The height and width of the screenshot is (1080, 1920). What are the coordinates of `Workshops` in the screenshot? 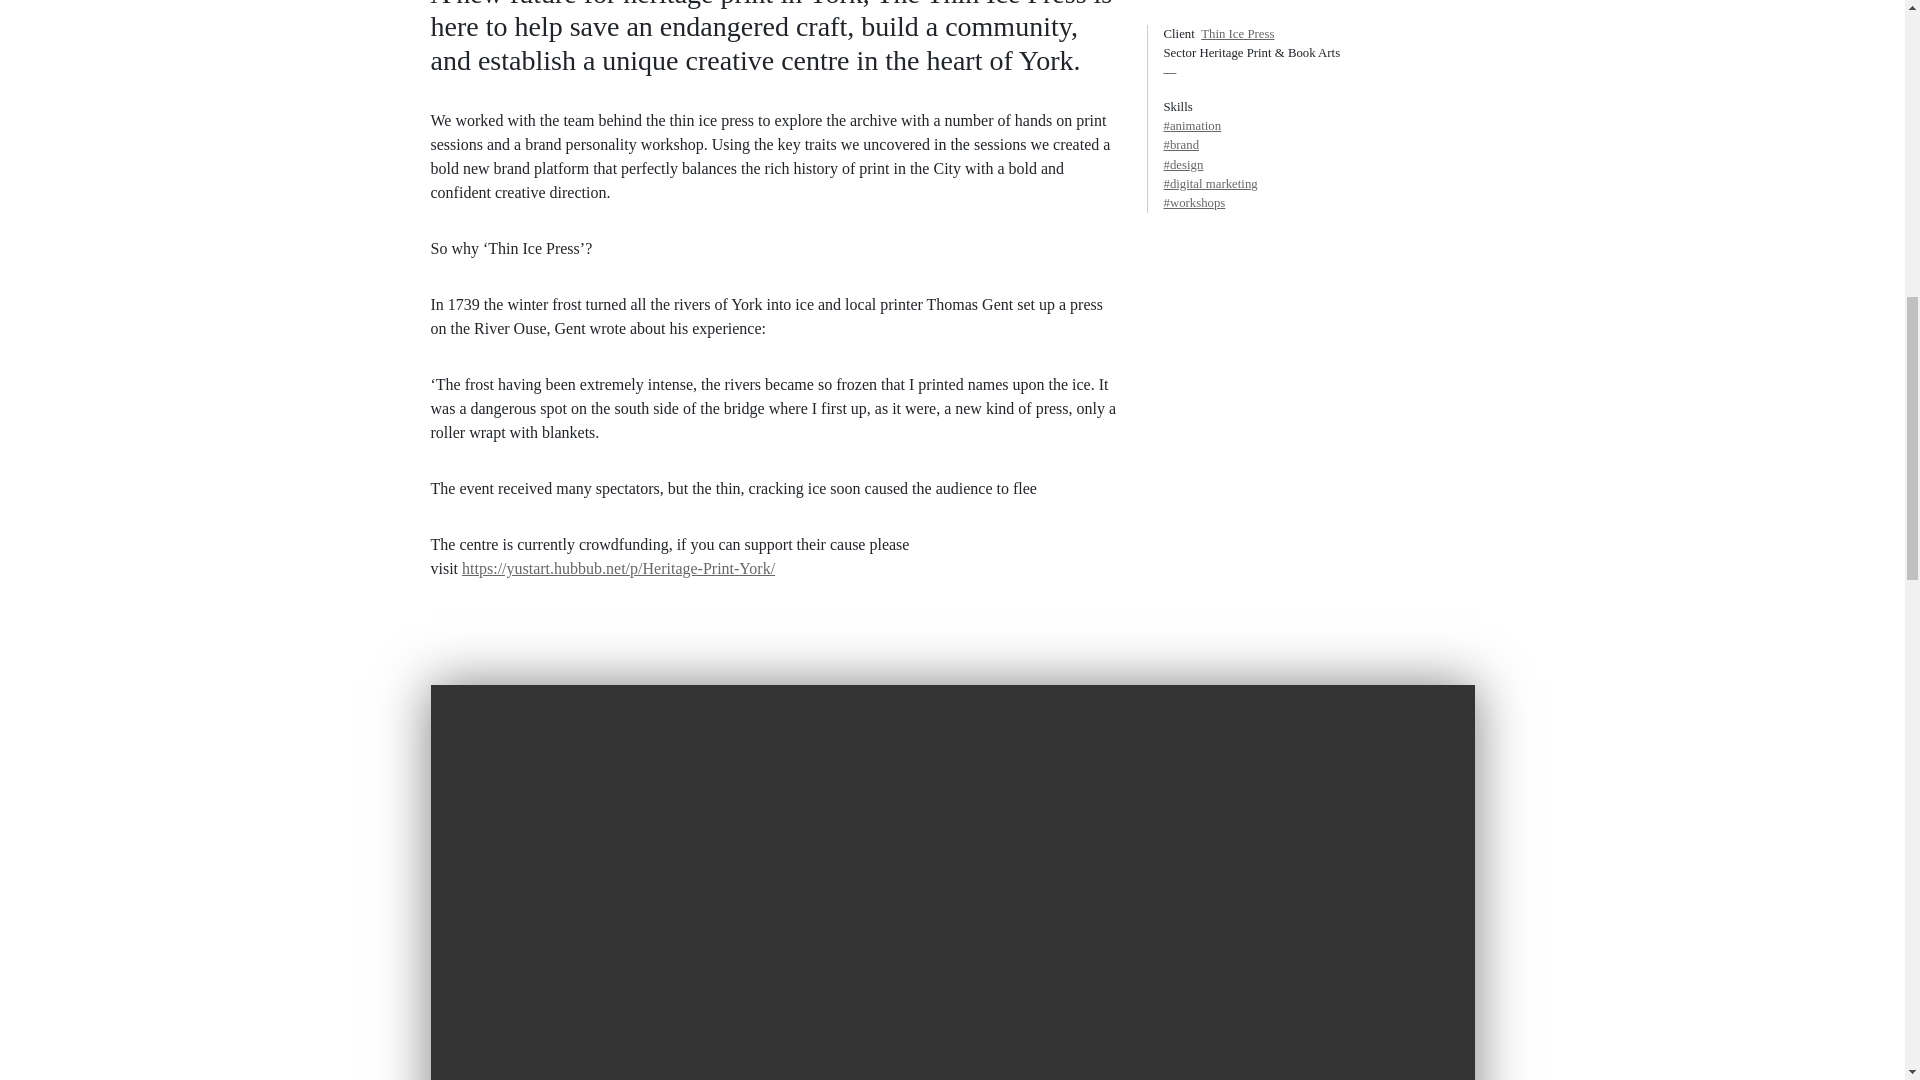 It's located at (1318, 75).